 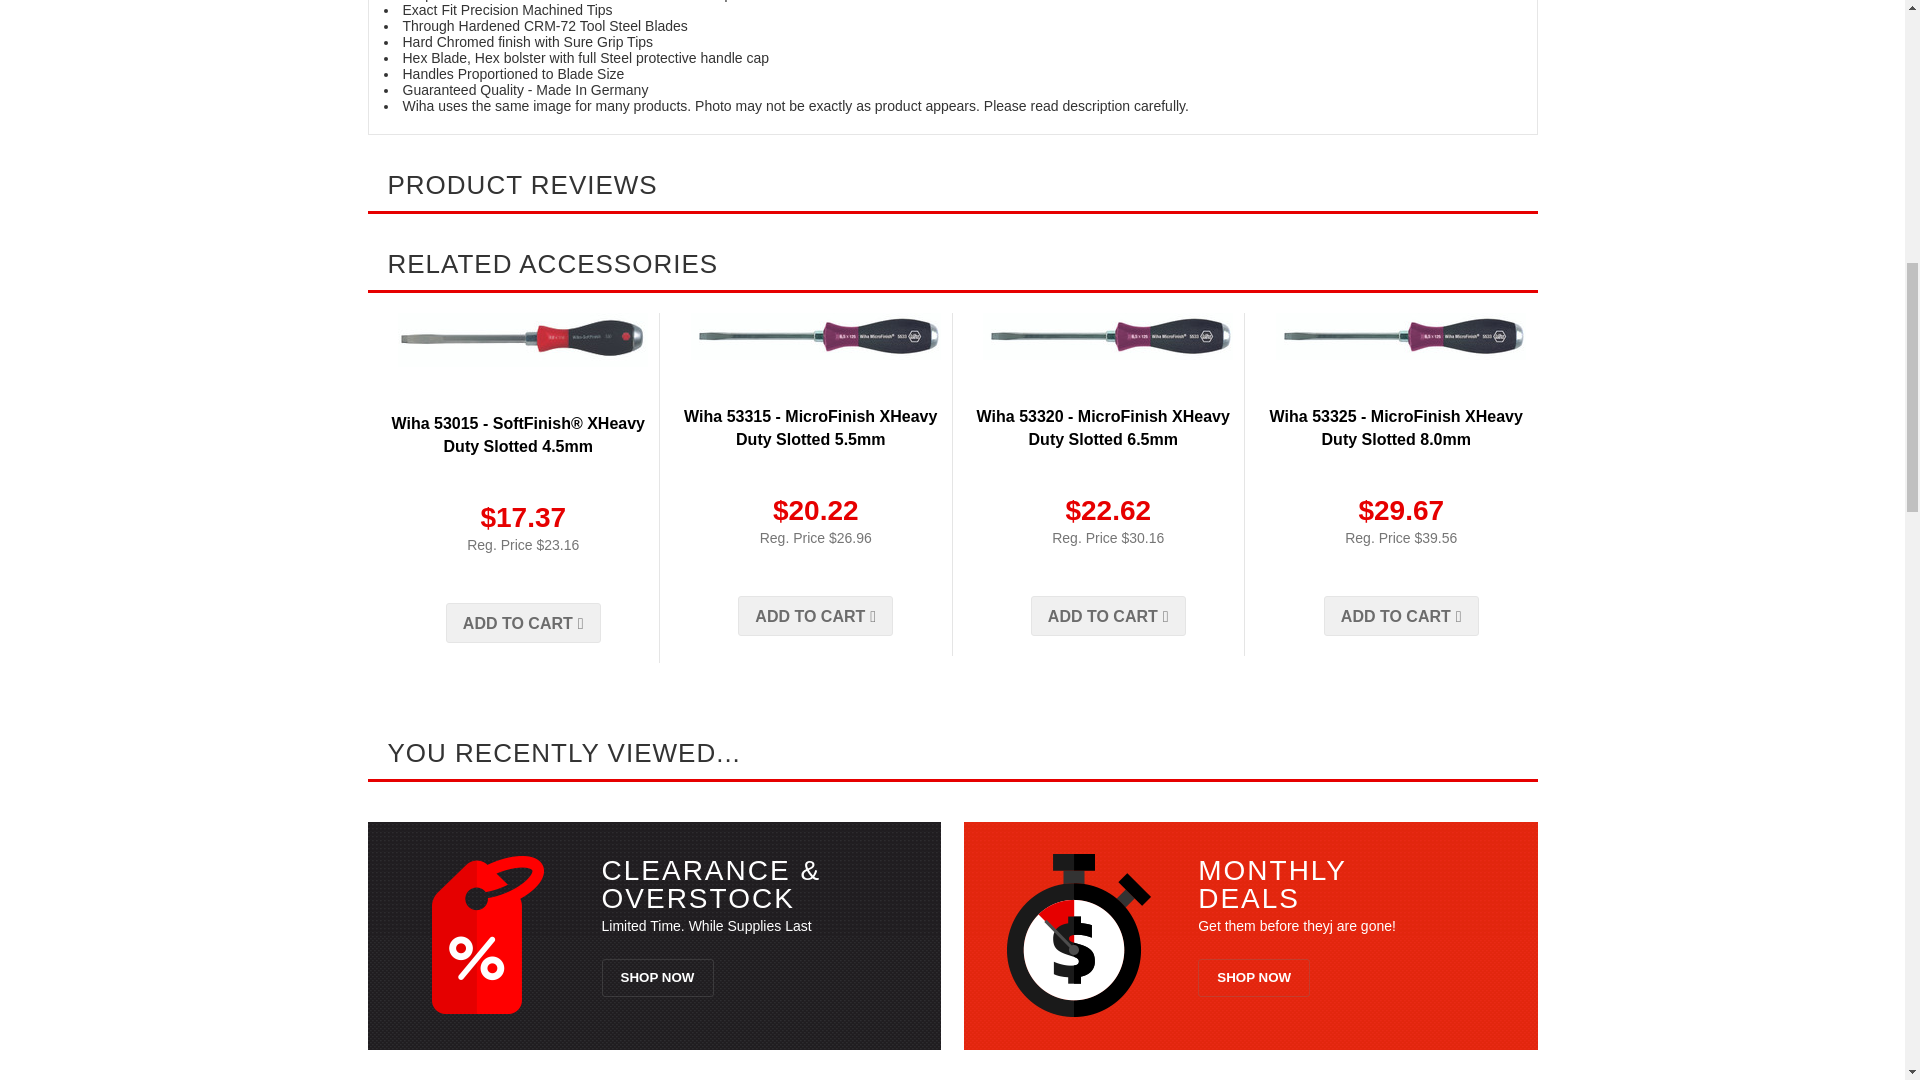 I want to click on Add To Cart, so click(x=522, y=622).